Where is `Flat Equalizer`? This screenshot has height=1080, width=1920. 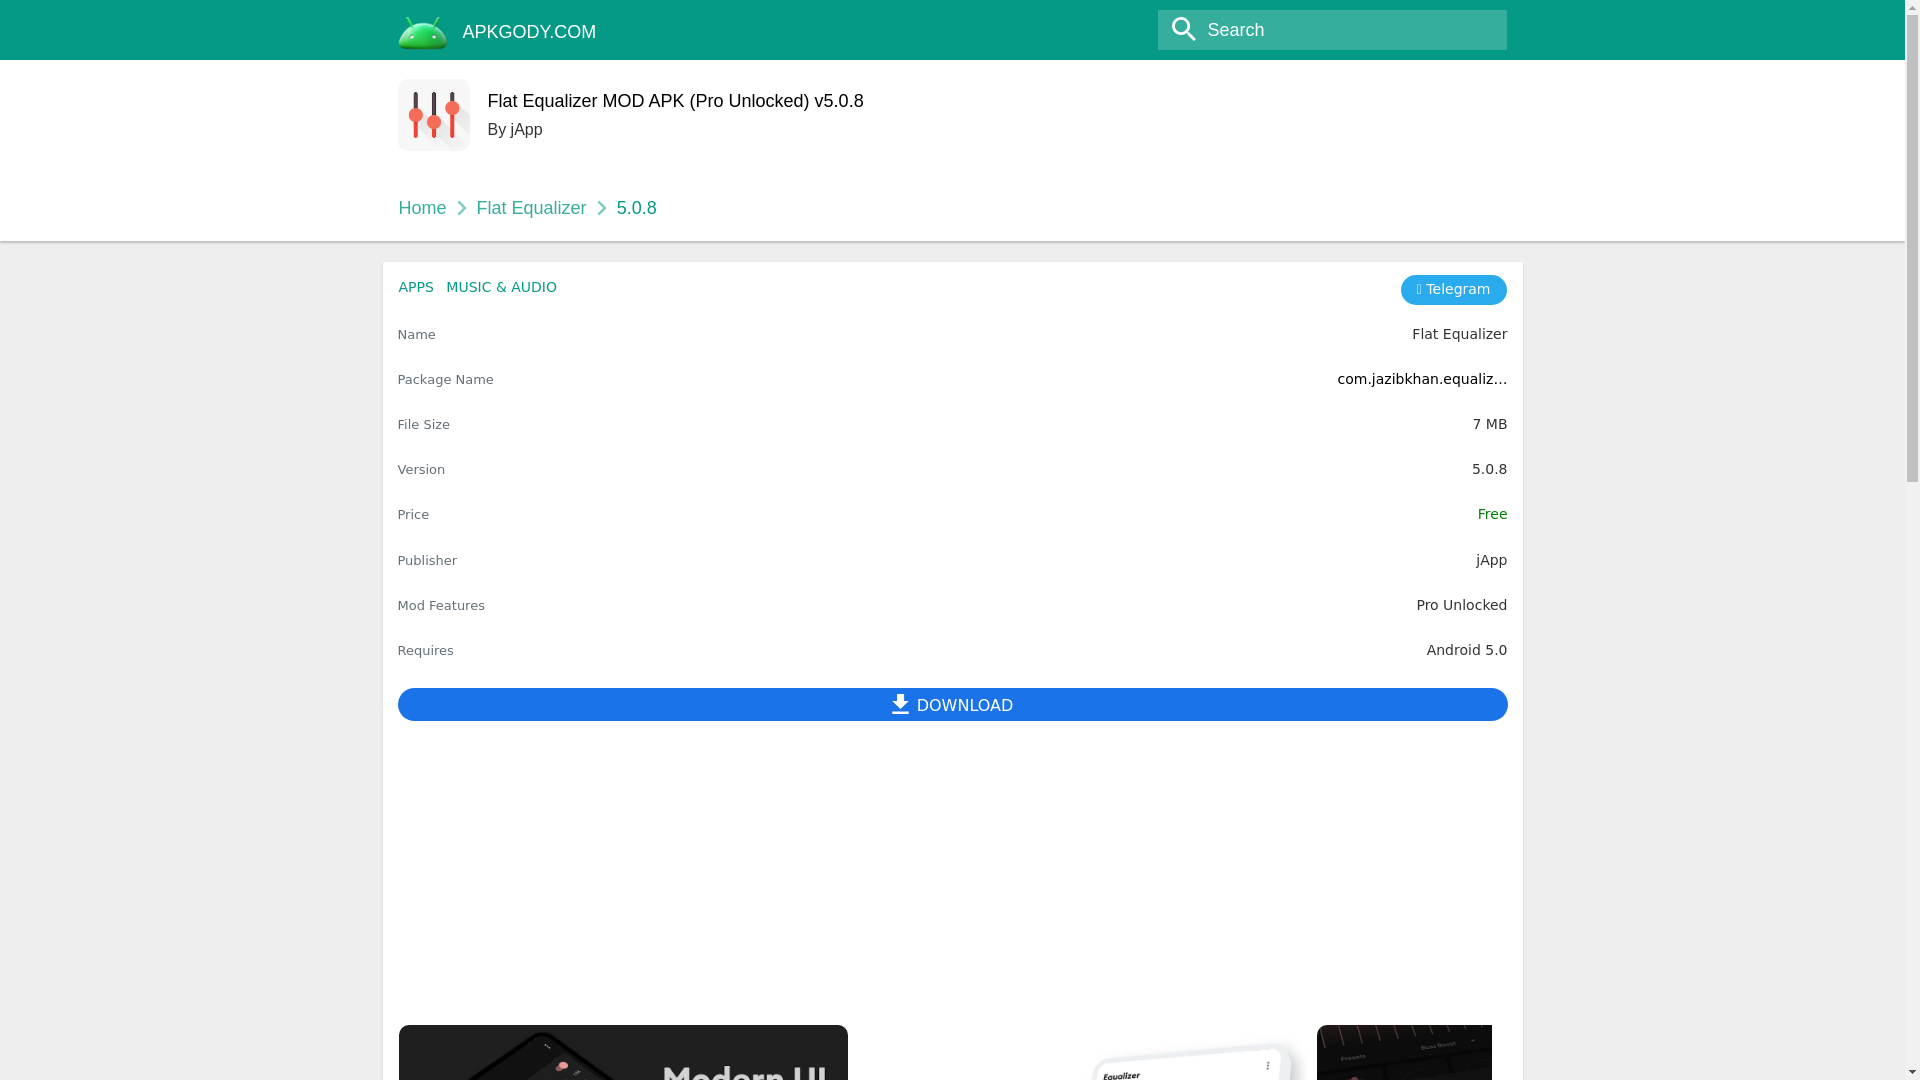 Flat Equalizer is located at coordinates (532, 208).